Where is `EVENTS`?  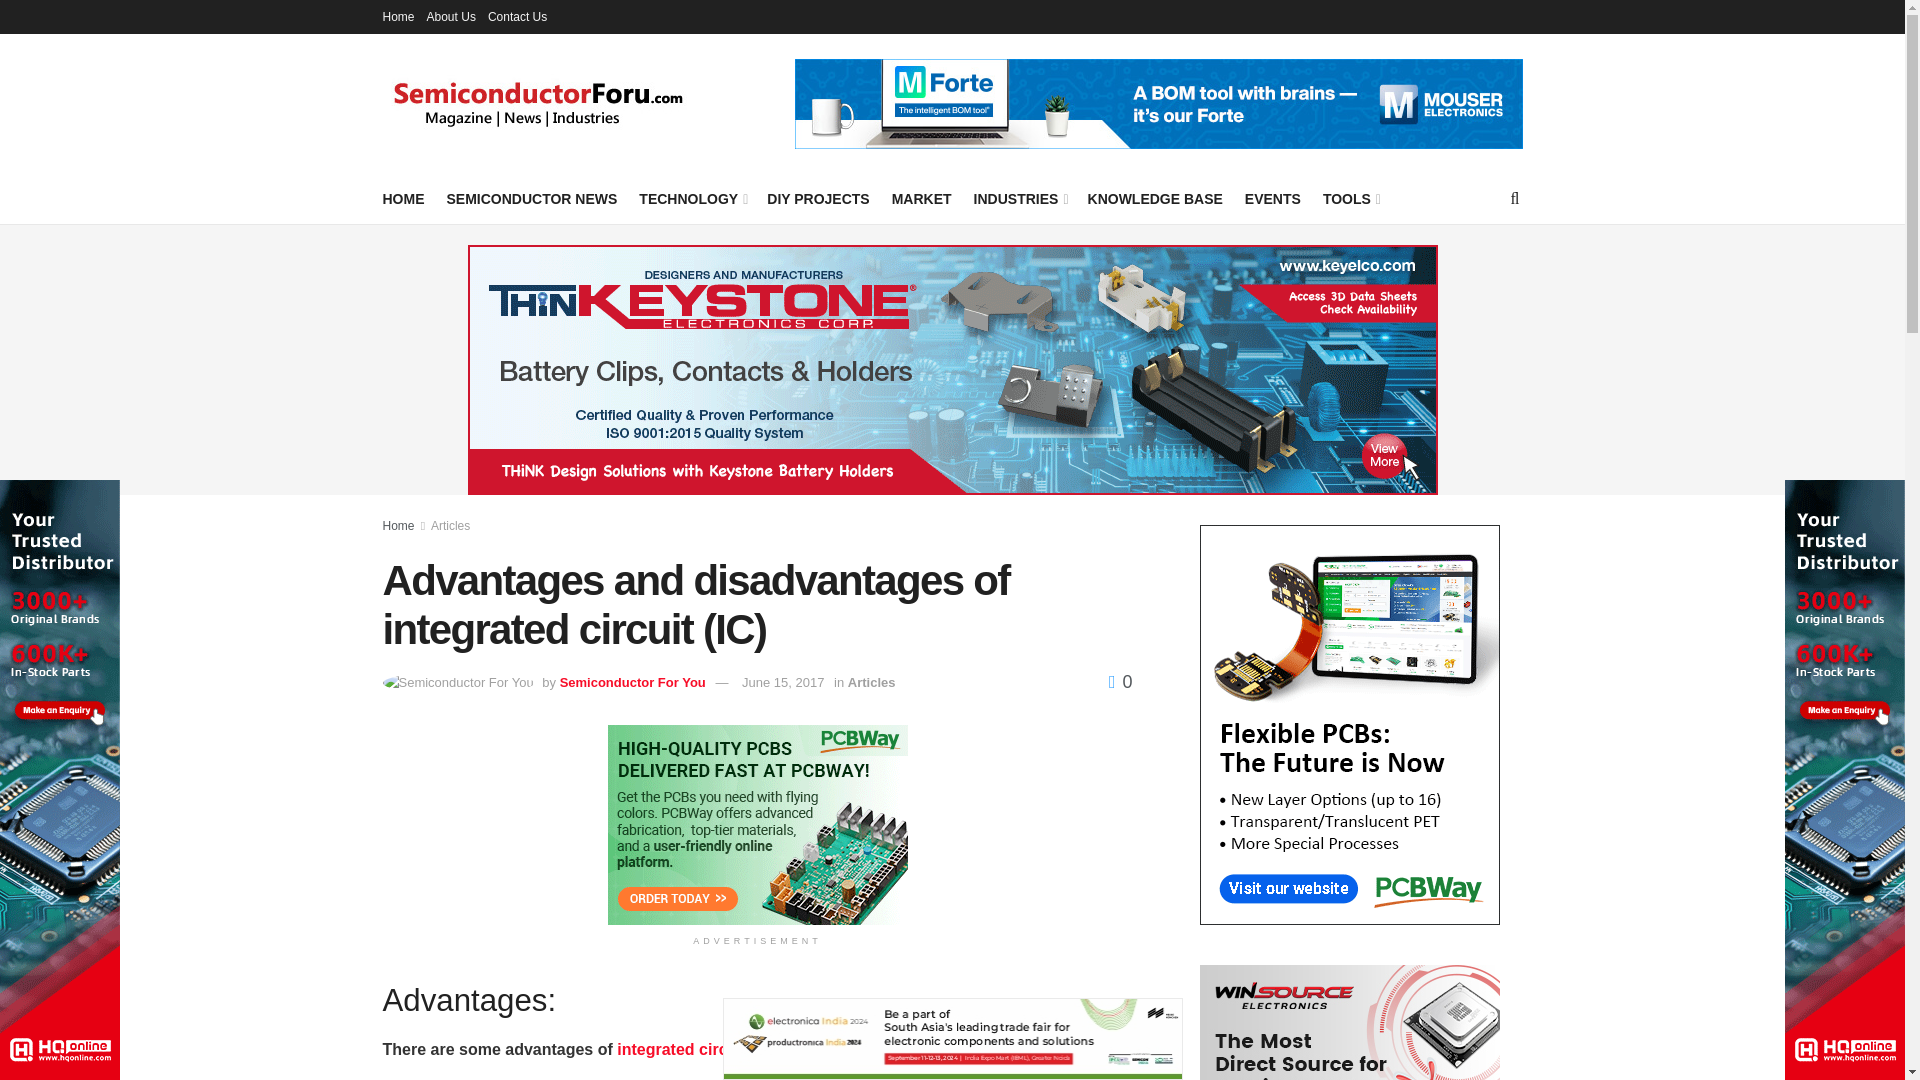 EVENTS is located at coordinates (1272, 198).